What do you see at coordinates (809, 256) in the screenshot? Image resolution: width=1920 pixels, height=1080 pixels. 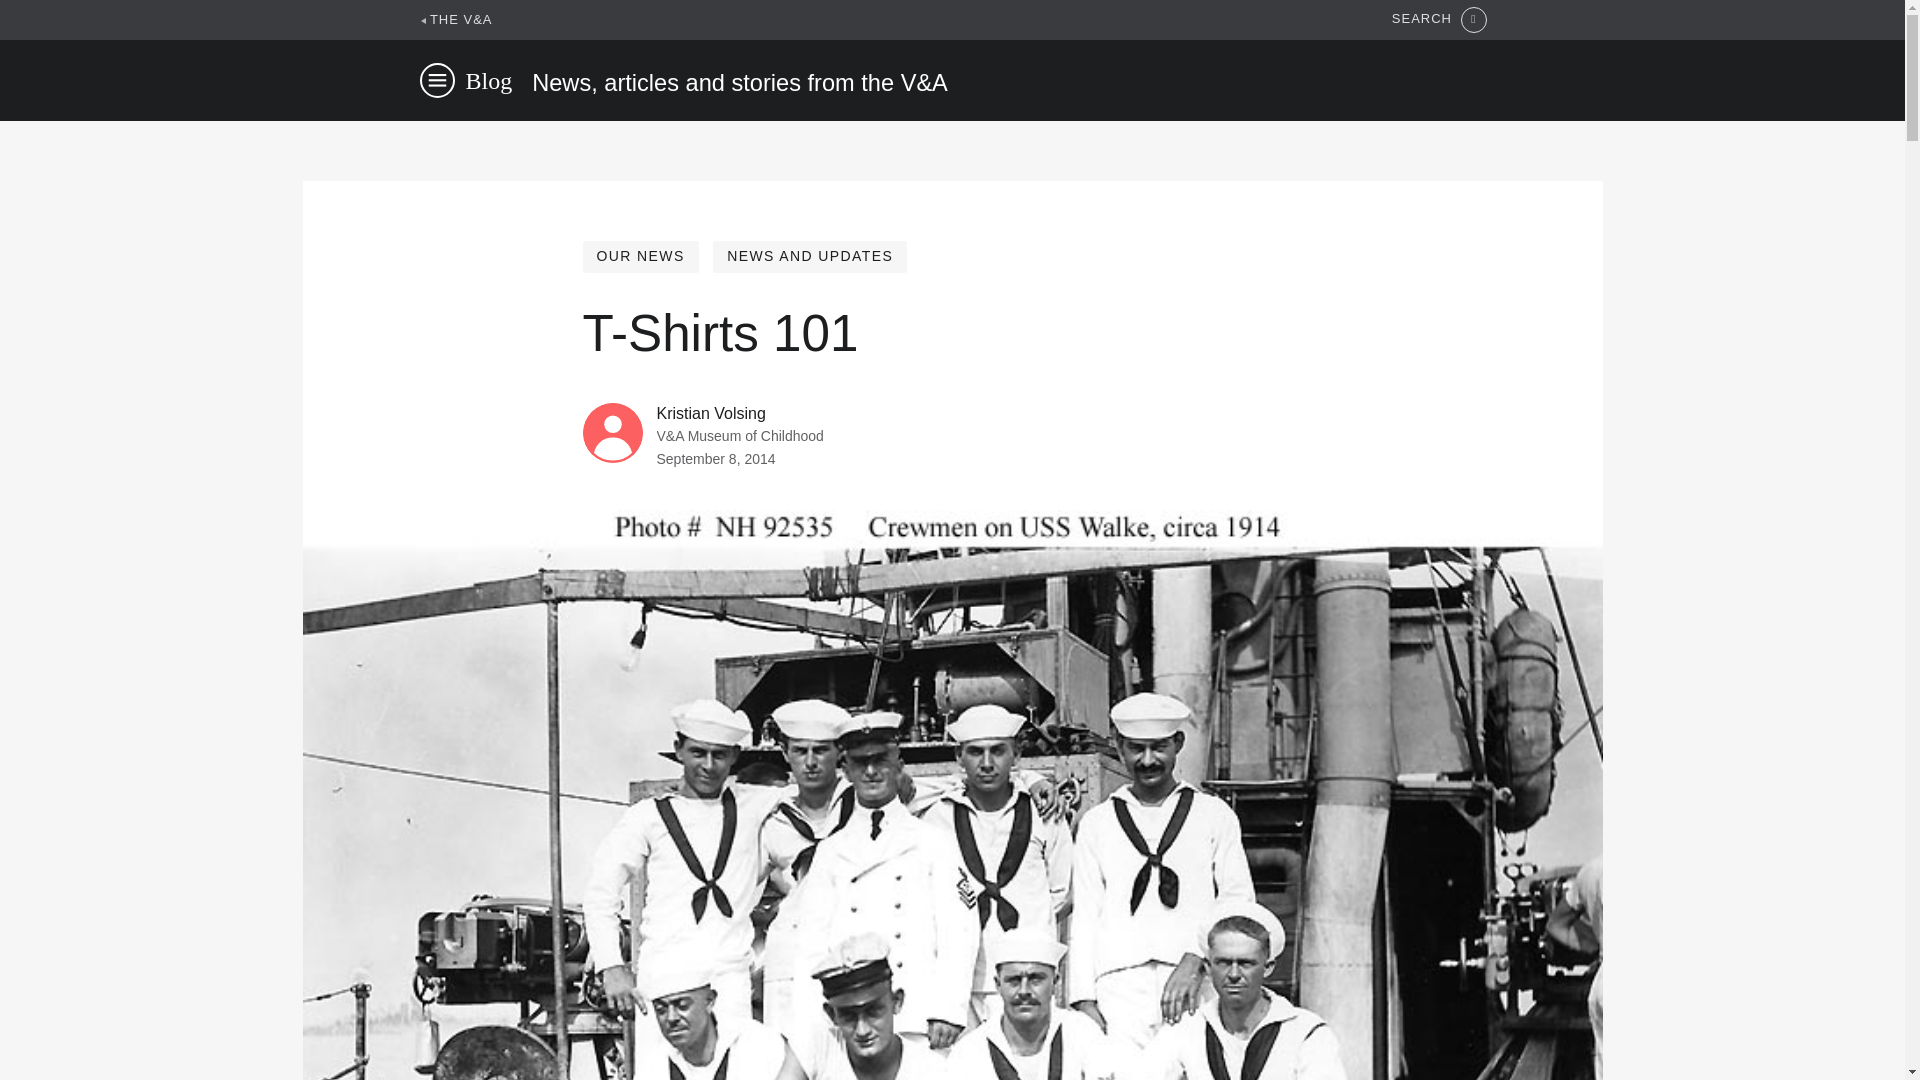 I see `NEWS AND UPDATES` at bounding box center [809, 256].